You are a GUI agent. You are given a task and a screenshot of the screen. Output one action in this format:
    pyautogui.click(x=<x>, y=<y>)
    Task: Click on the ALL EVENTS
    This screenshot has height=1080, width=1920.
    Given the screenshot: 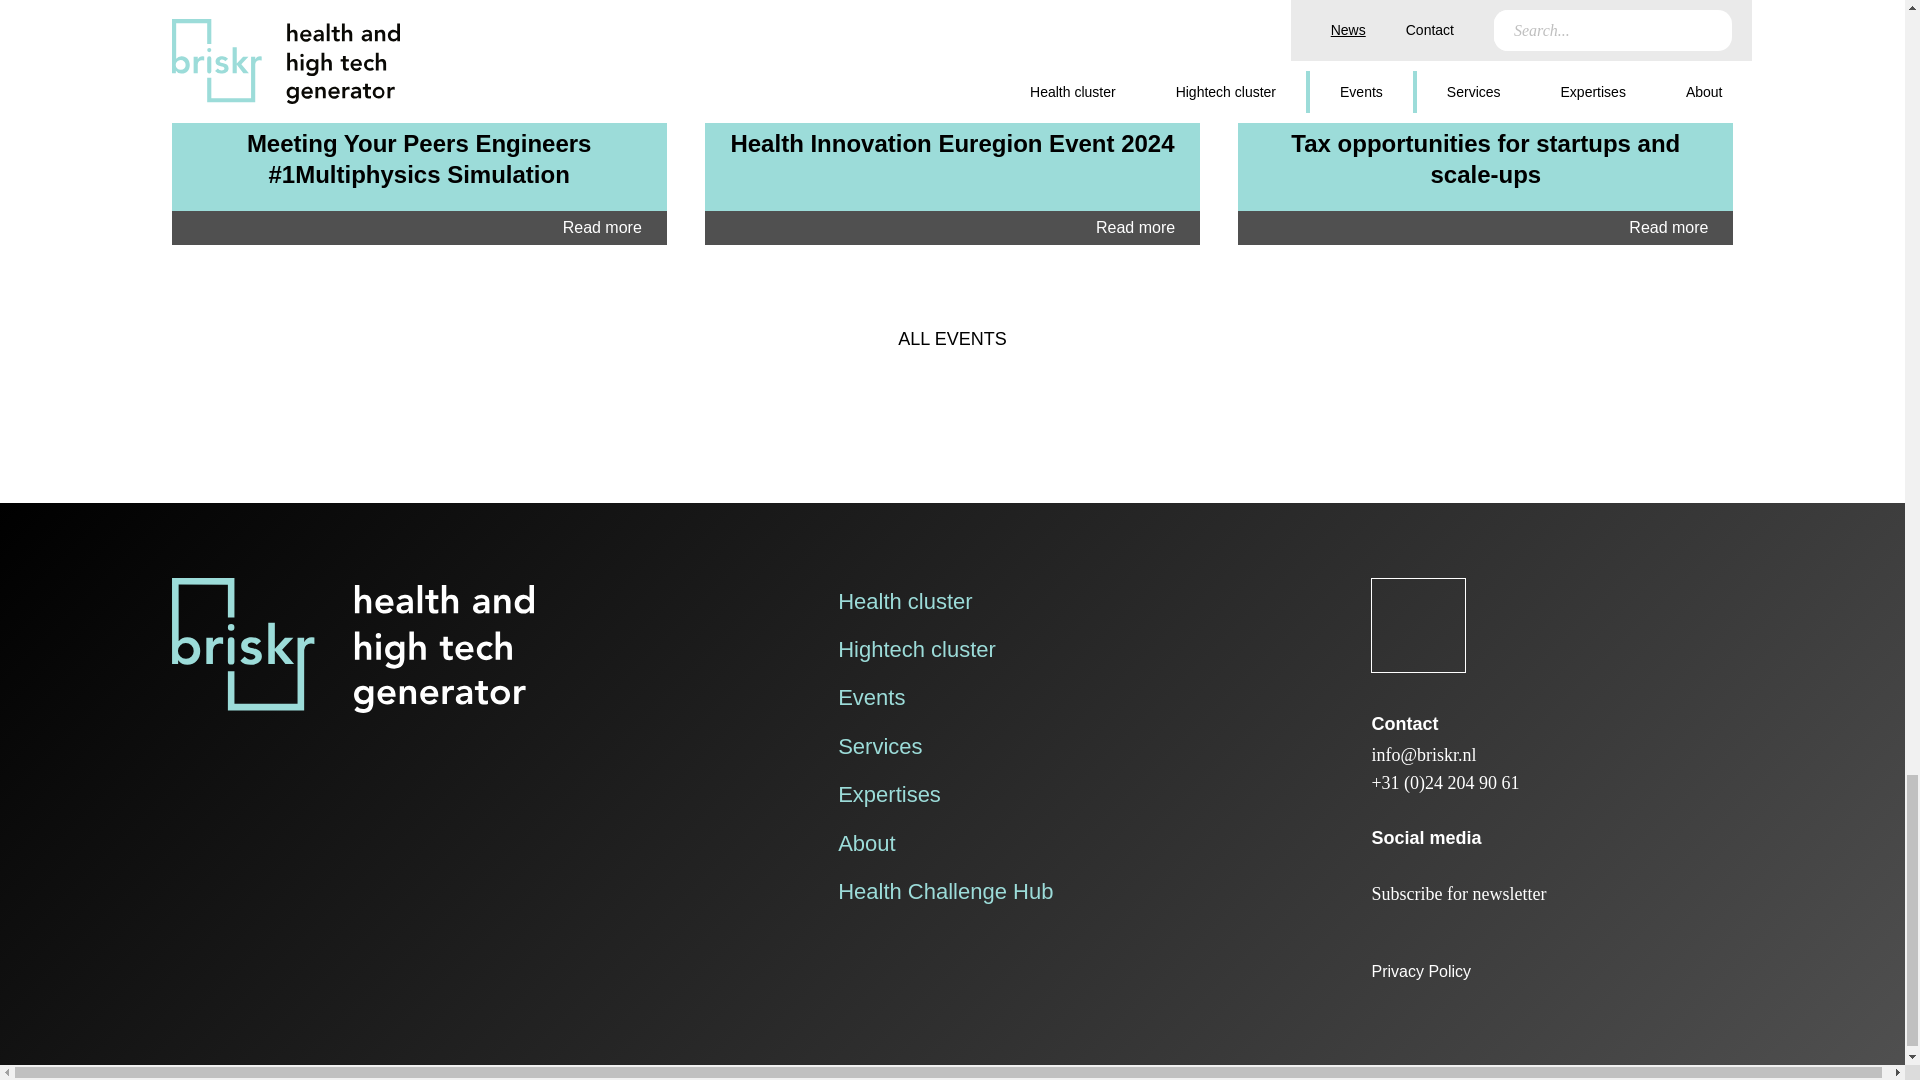 What is the action you would take?
    pyautogui.click(x=952, y=339)
    